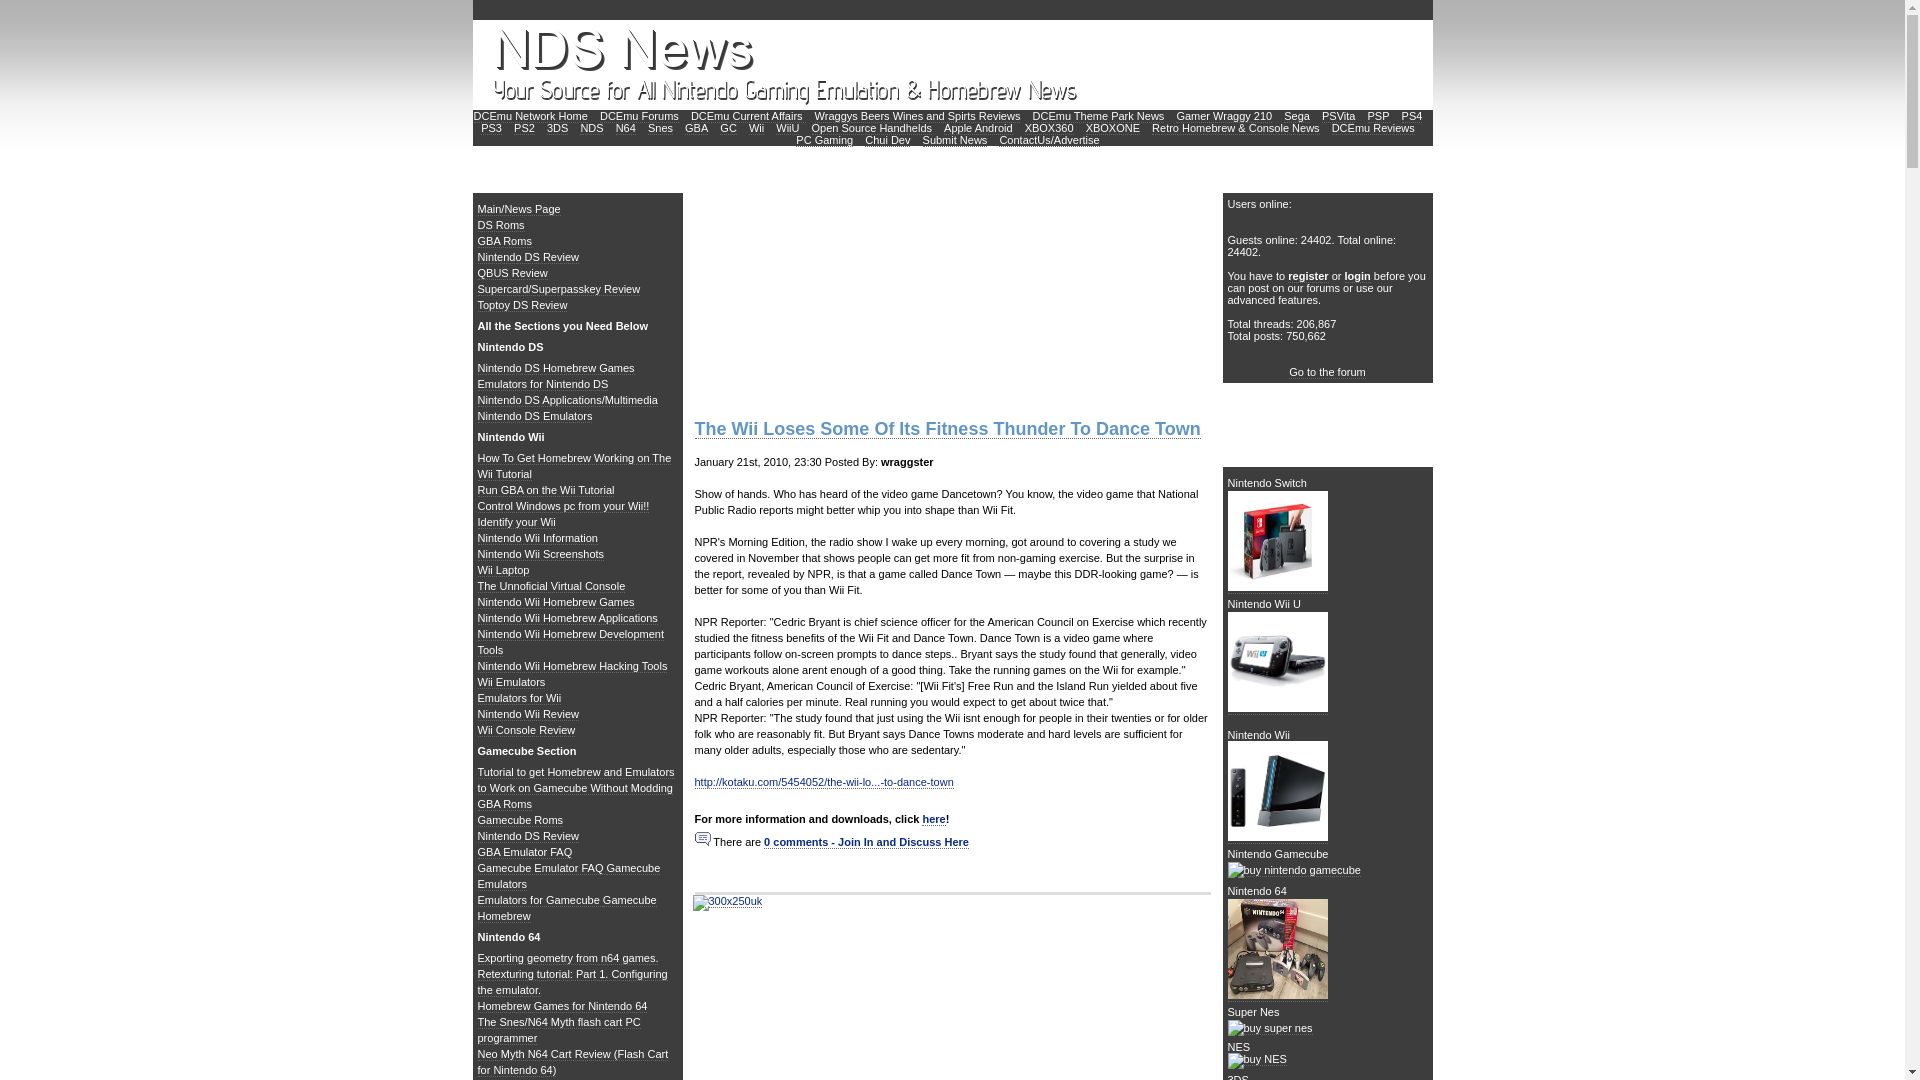 The width and height of the screenshot is (1920, 1080). What do you see at coordinates (1113, 128) in the screenshot?
I see `XBOXONE` at bounding box center [1113, 128].